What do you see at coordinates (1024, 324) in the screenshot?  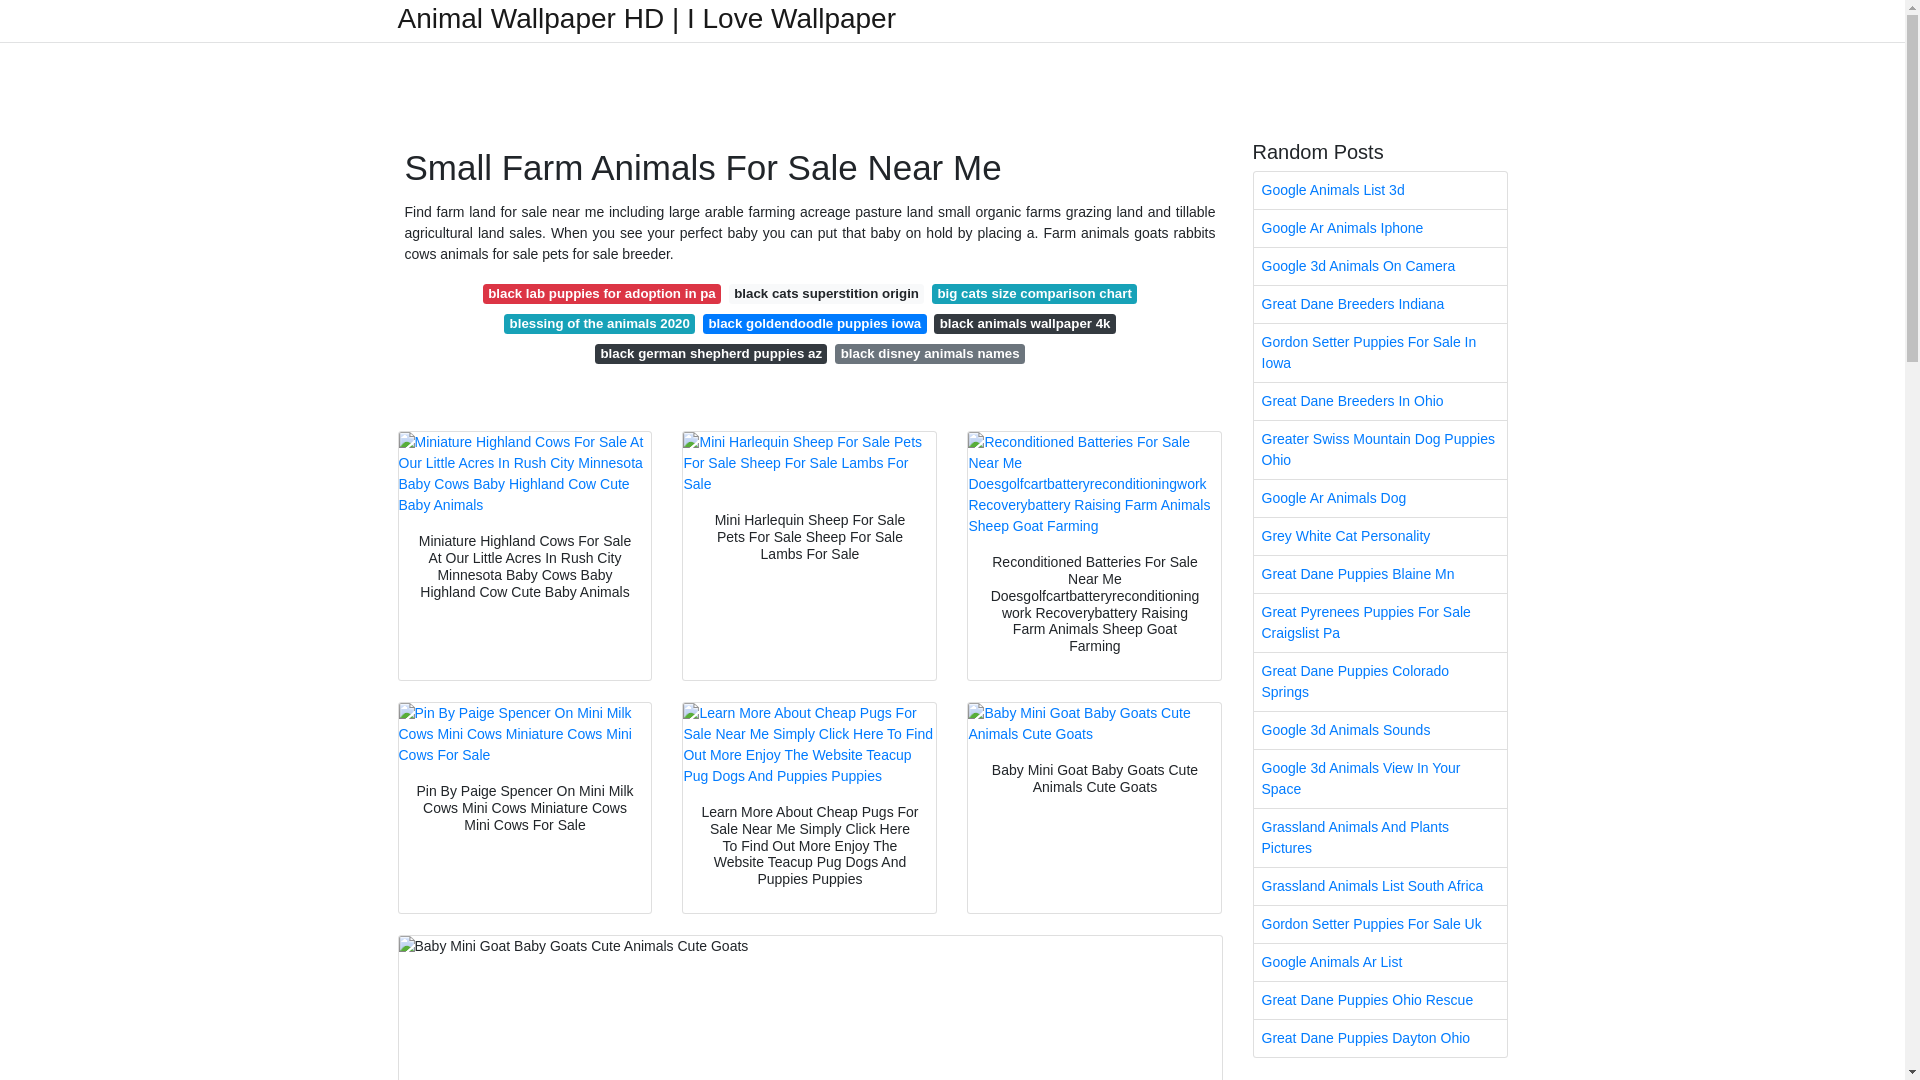 I see `black animals wallpaper 4k` at bounding box center [1024, 324].